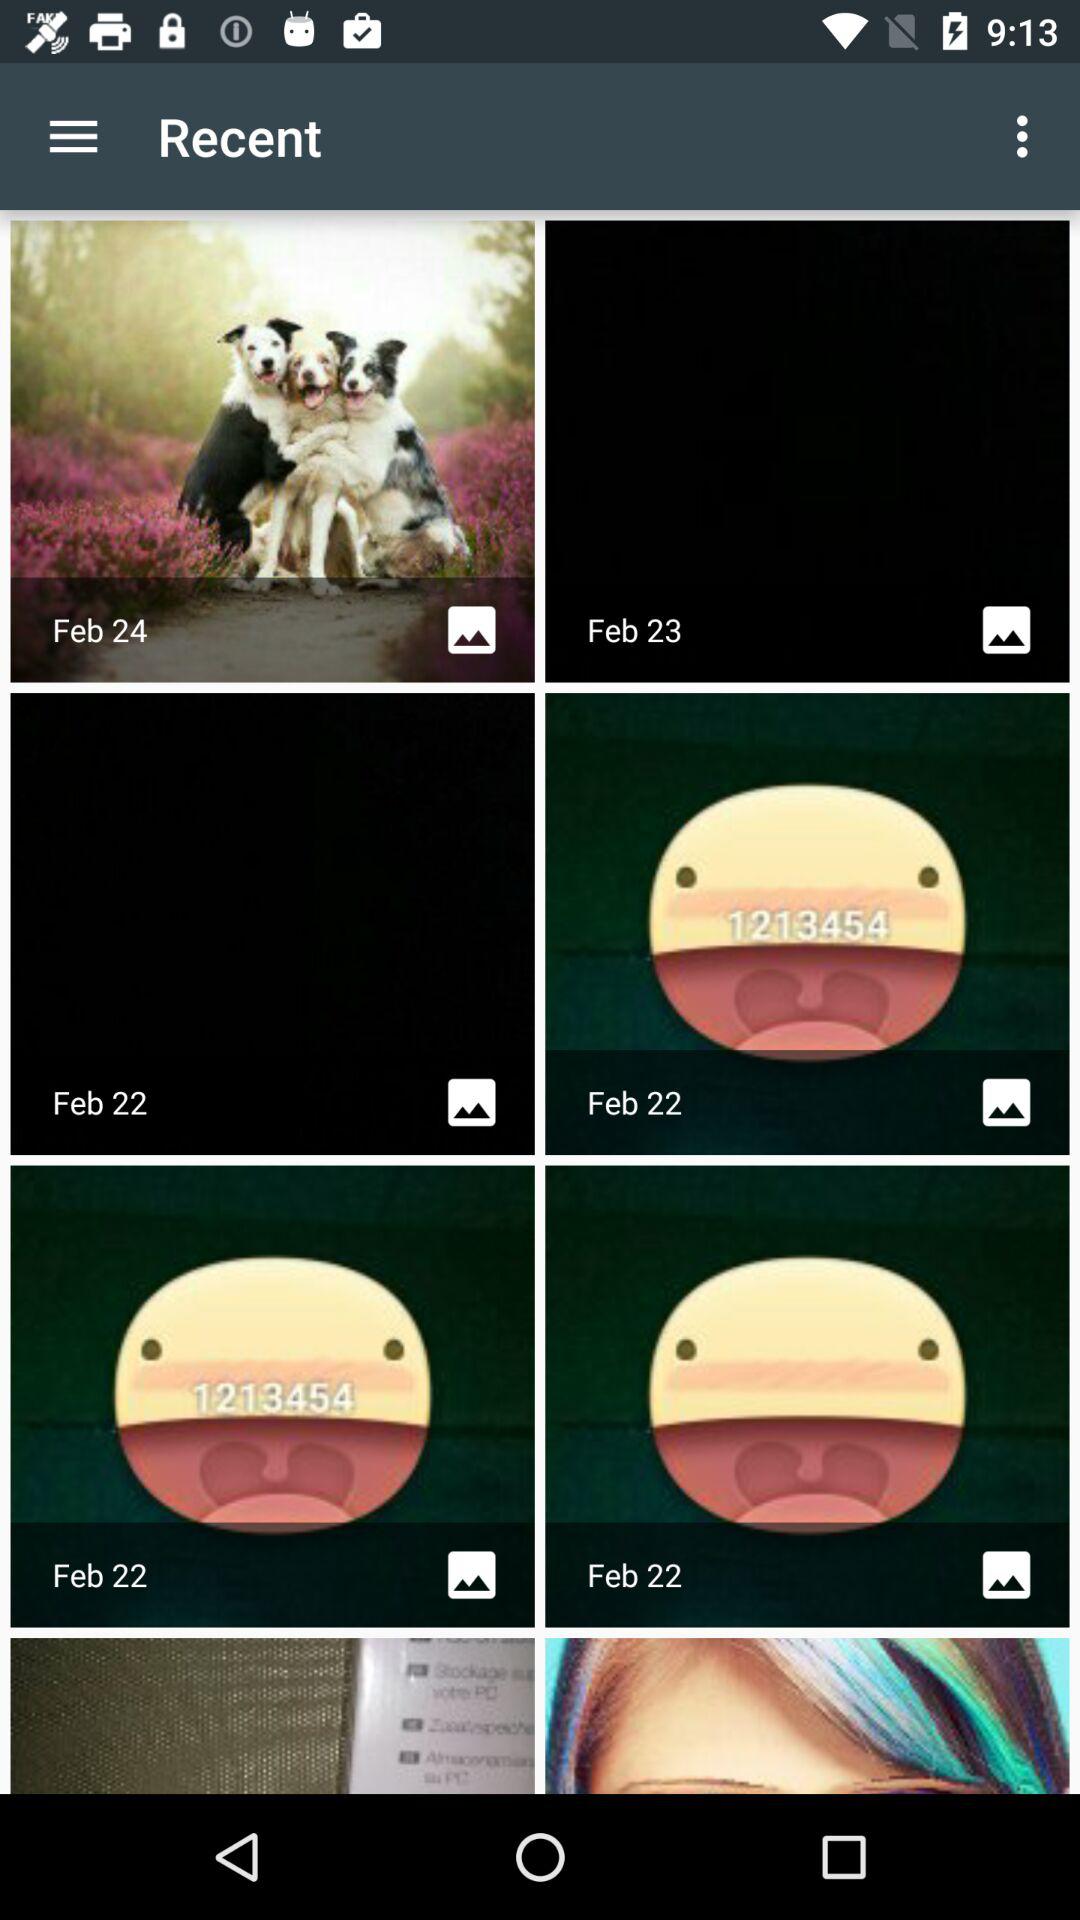 The width and height of the screenshot is (1080, 1920). I want to click on choose the item to the left of the recent app, so click(73, 136).